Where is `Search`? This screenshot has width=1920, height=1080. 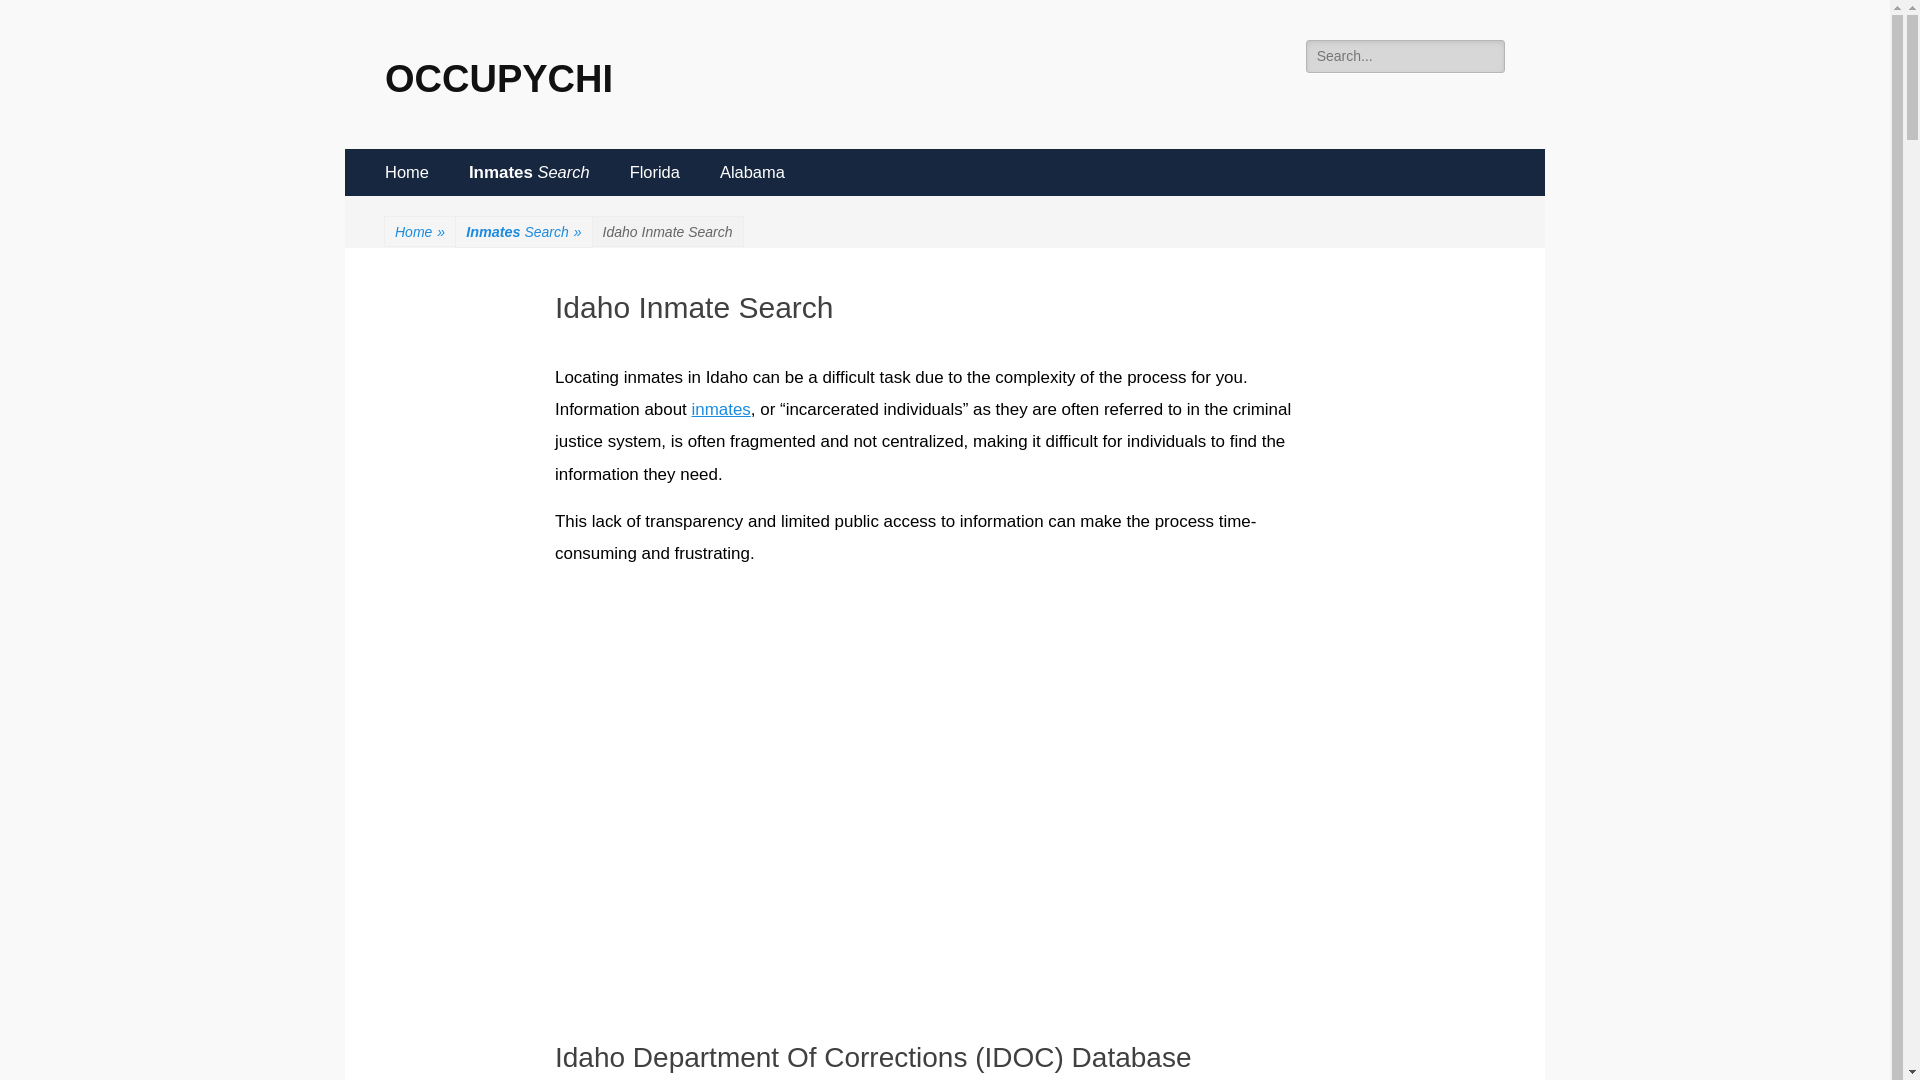
Search is located at coordinates (44, 18).